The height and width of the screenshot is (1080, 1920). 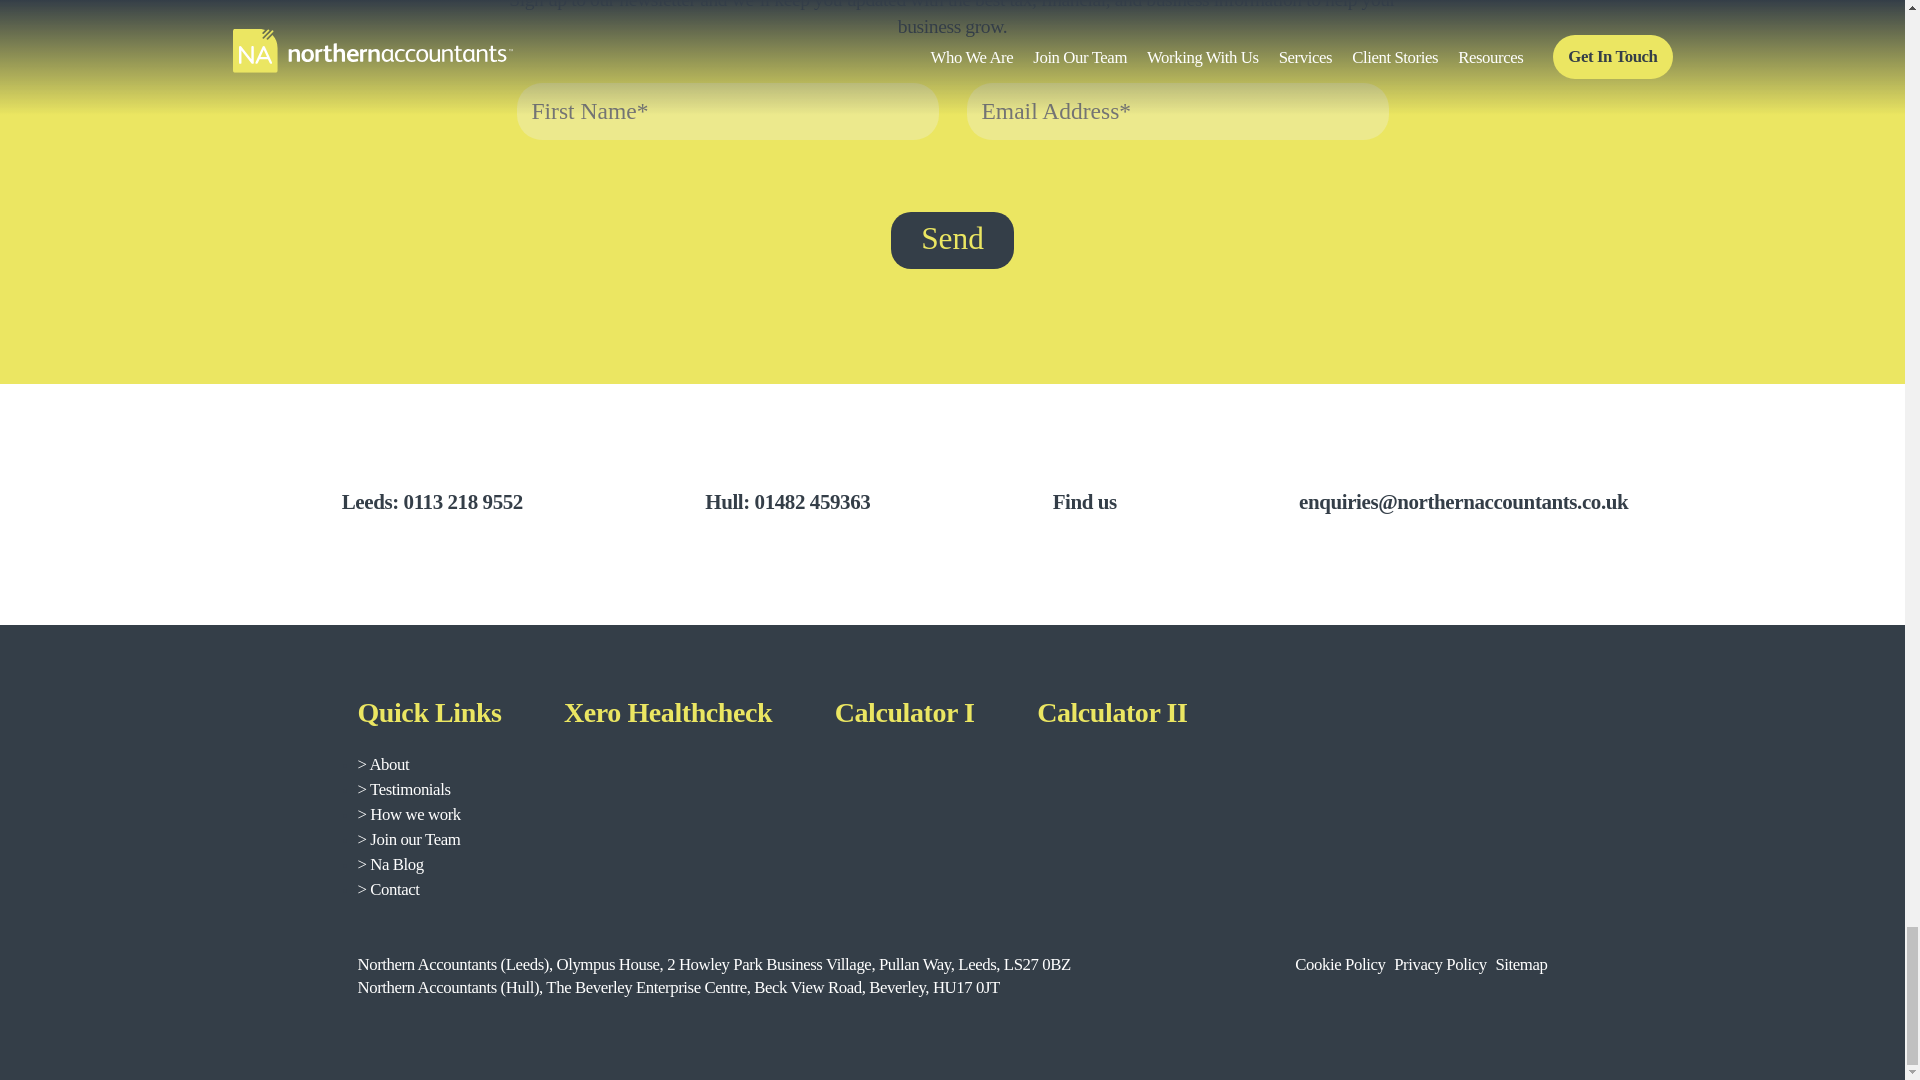 What do you see at coordinates (1052, 502) in the screenshot?
I see `Find us` at bounding box center [1052, 502].